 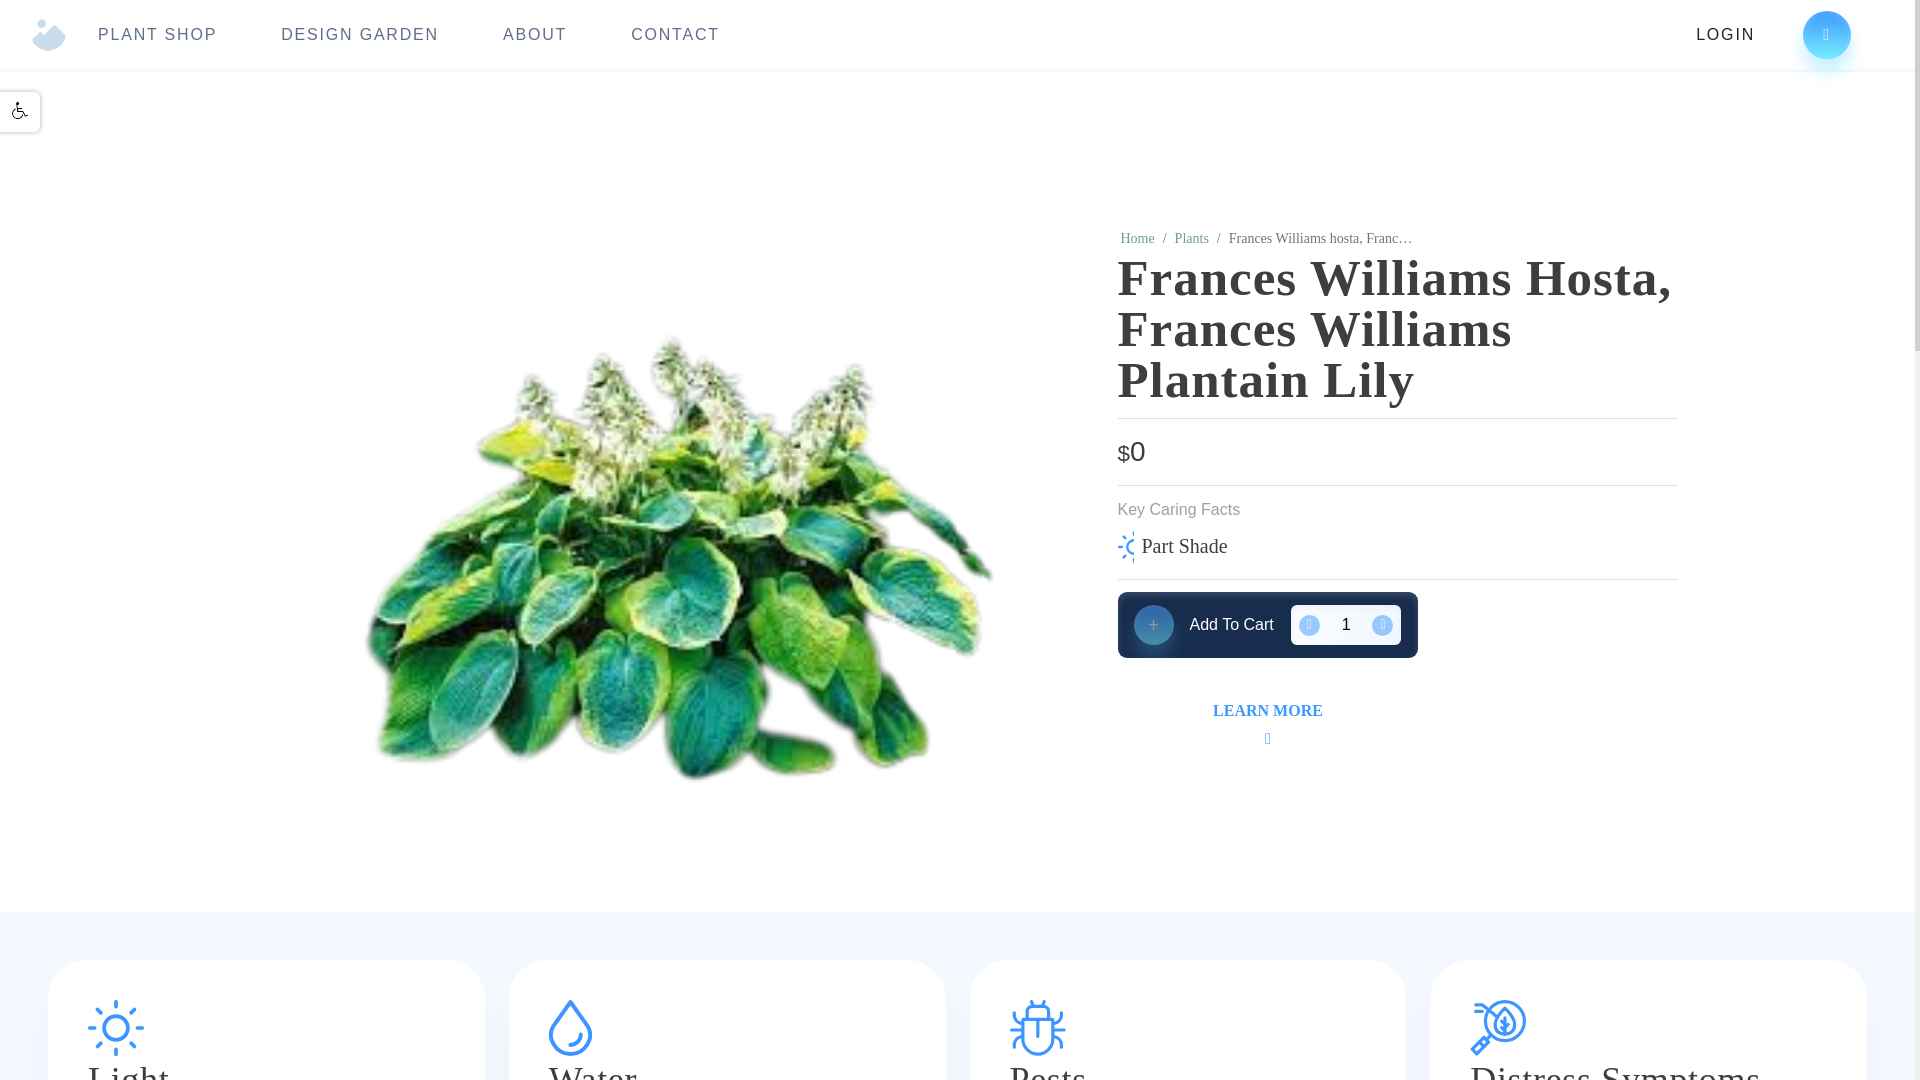 What do you see at coordinates (1268, 722) in the screenshot?
I see `LEARN MORE` at bounding box center [1268, 722].